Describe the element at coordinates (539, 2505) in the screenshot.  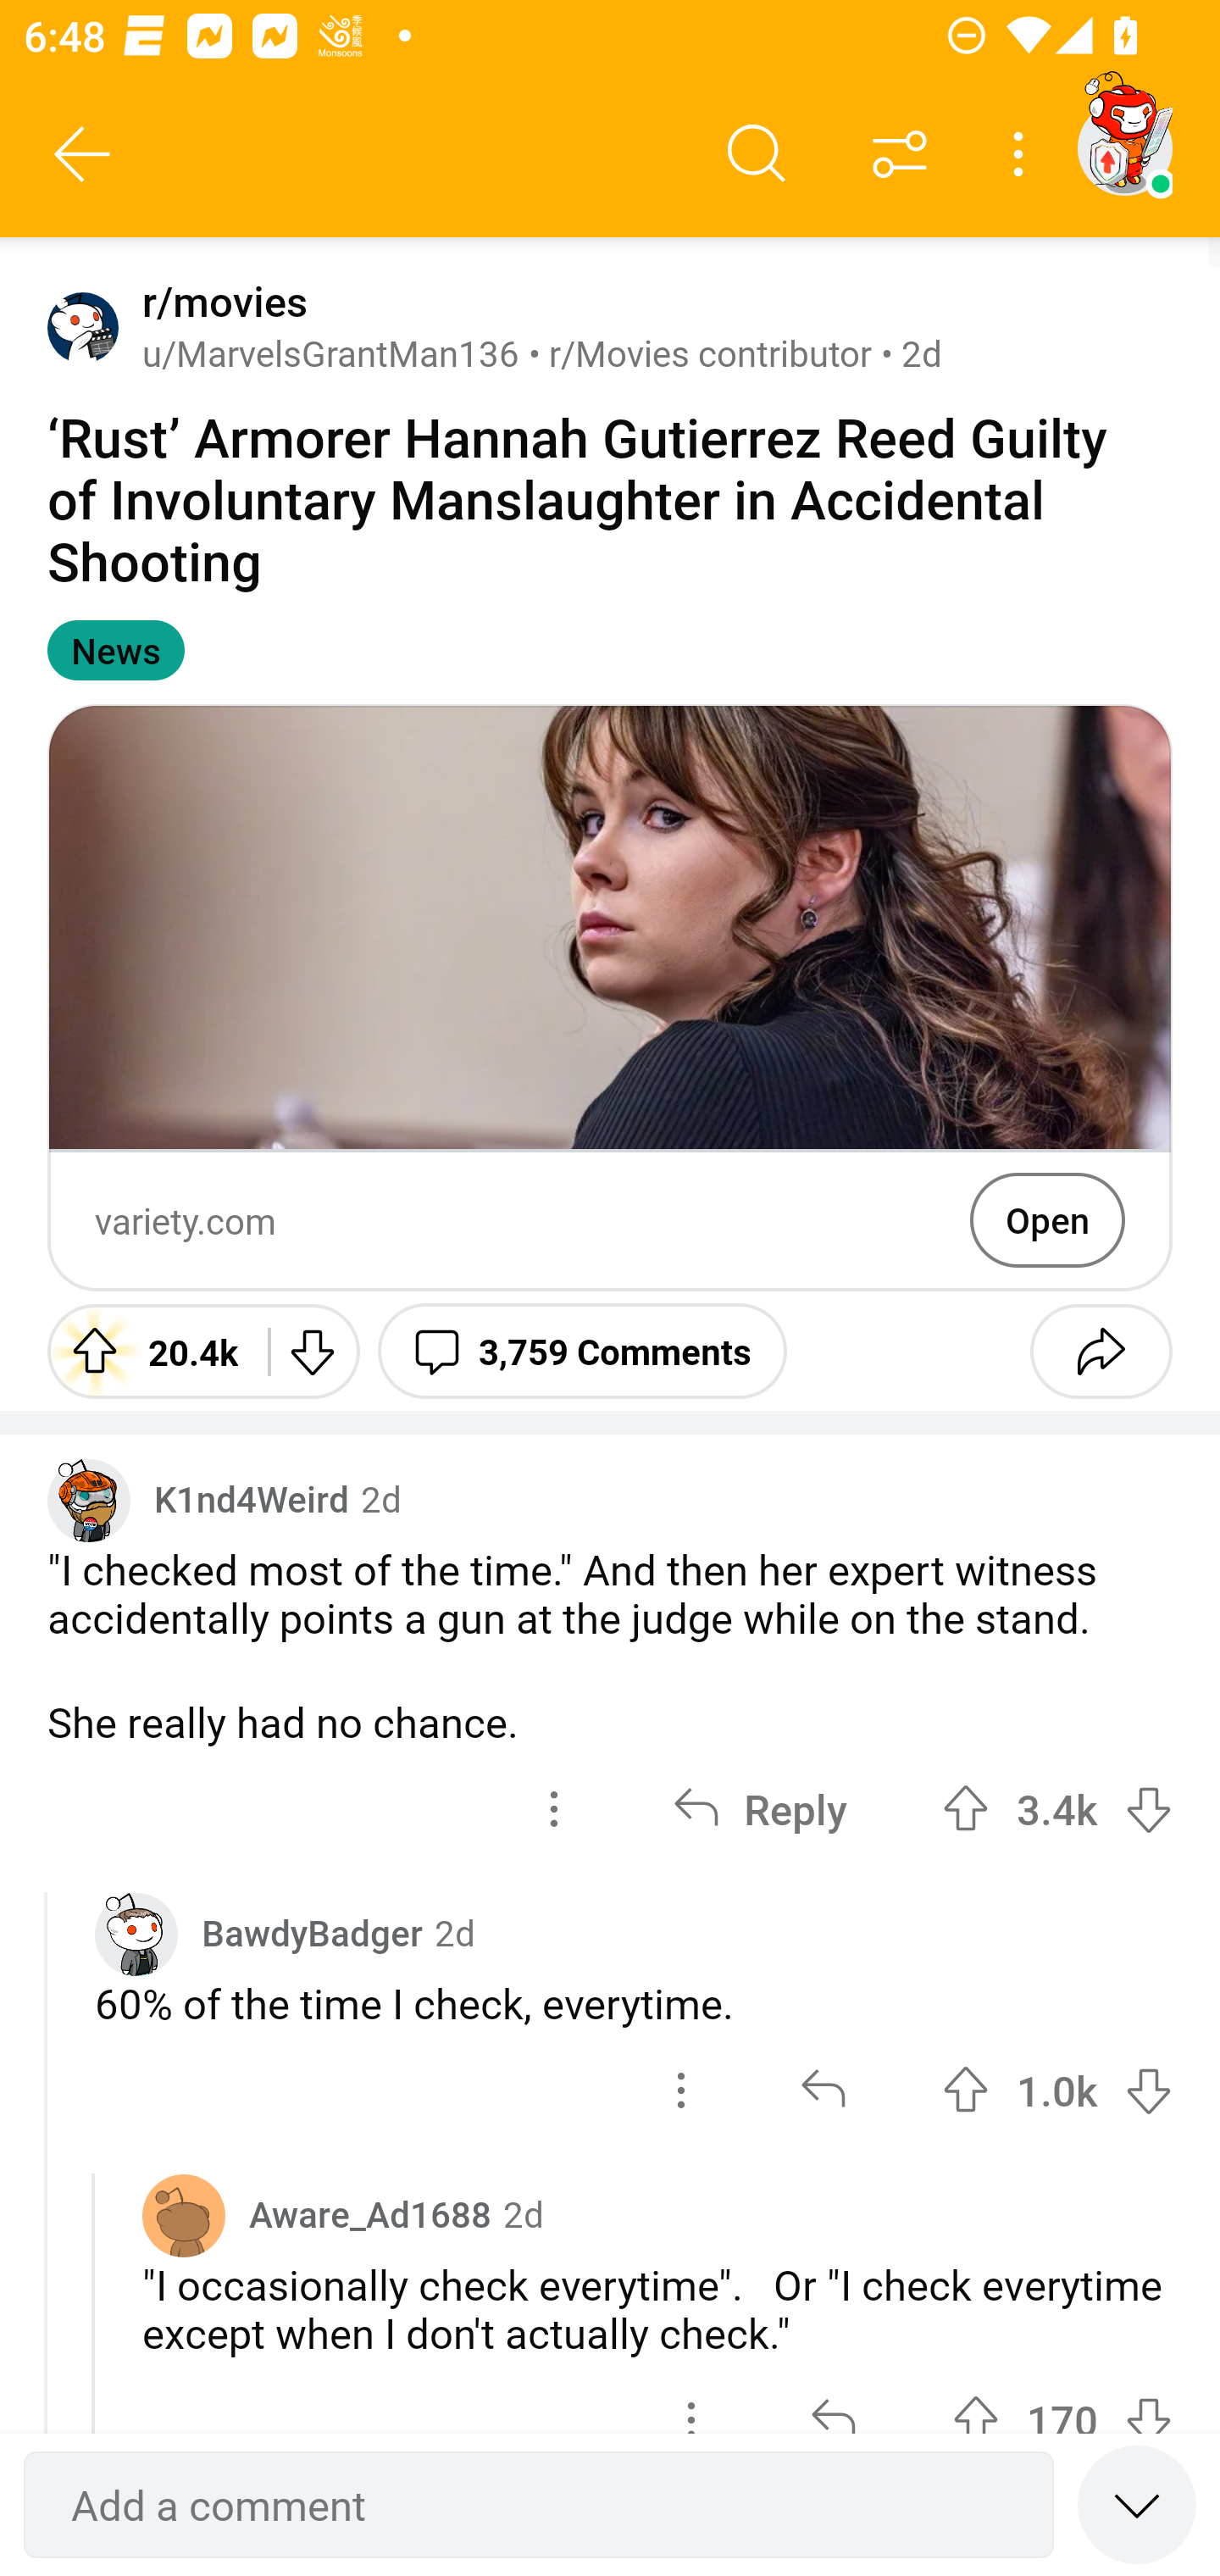
I see `Add a comment` at that location.